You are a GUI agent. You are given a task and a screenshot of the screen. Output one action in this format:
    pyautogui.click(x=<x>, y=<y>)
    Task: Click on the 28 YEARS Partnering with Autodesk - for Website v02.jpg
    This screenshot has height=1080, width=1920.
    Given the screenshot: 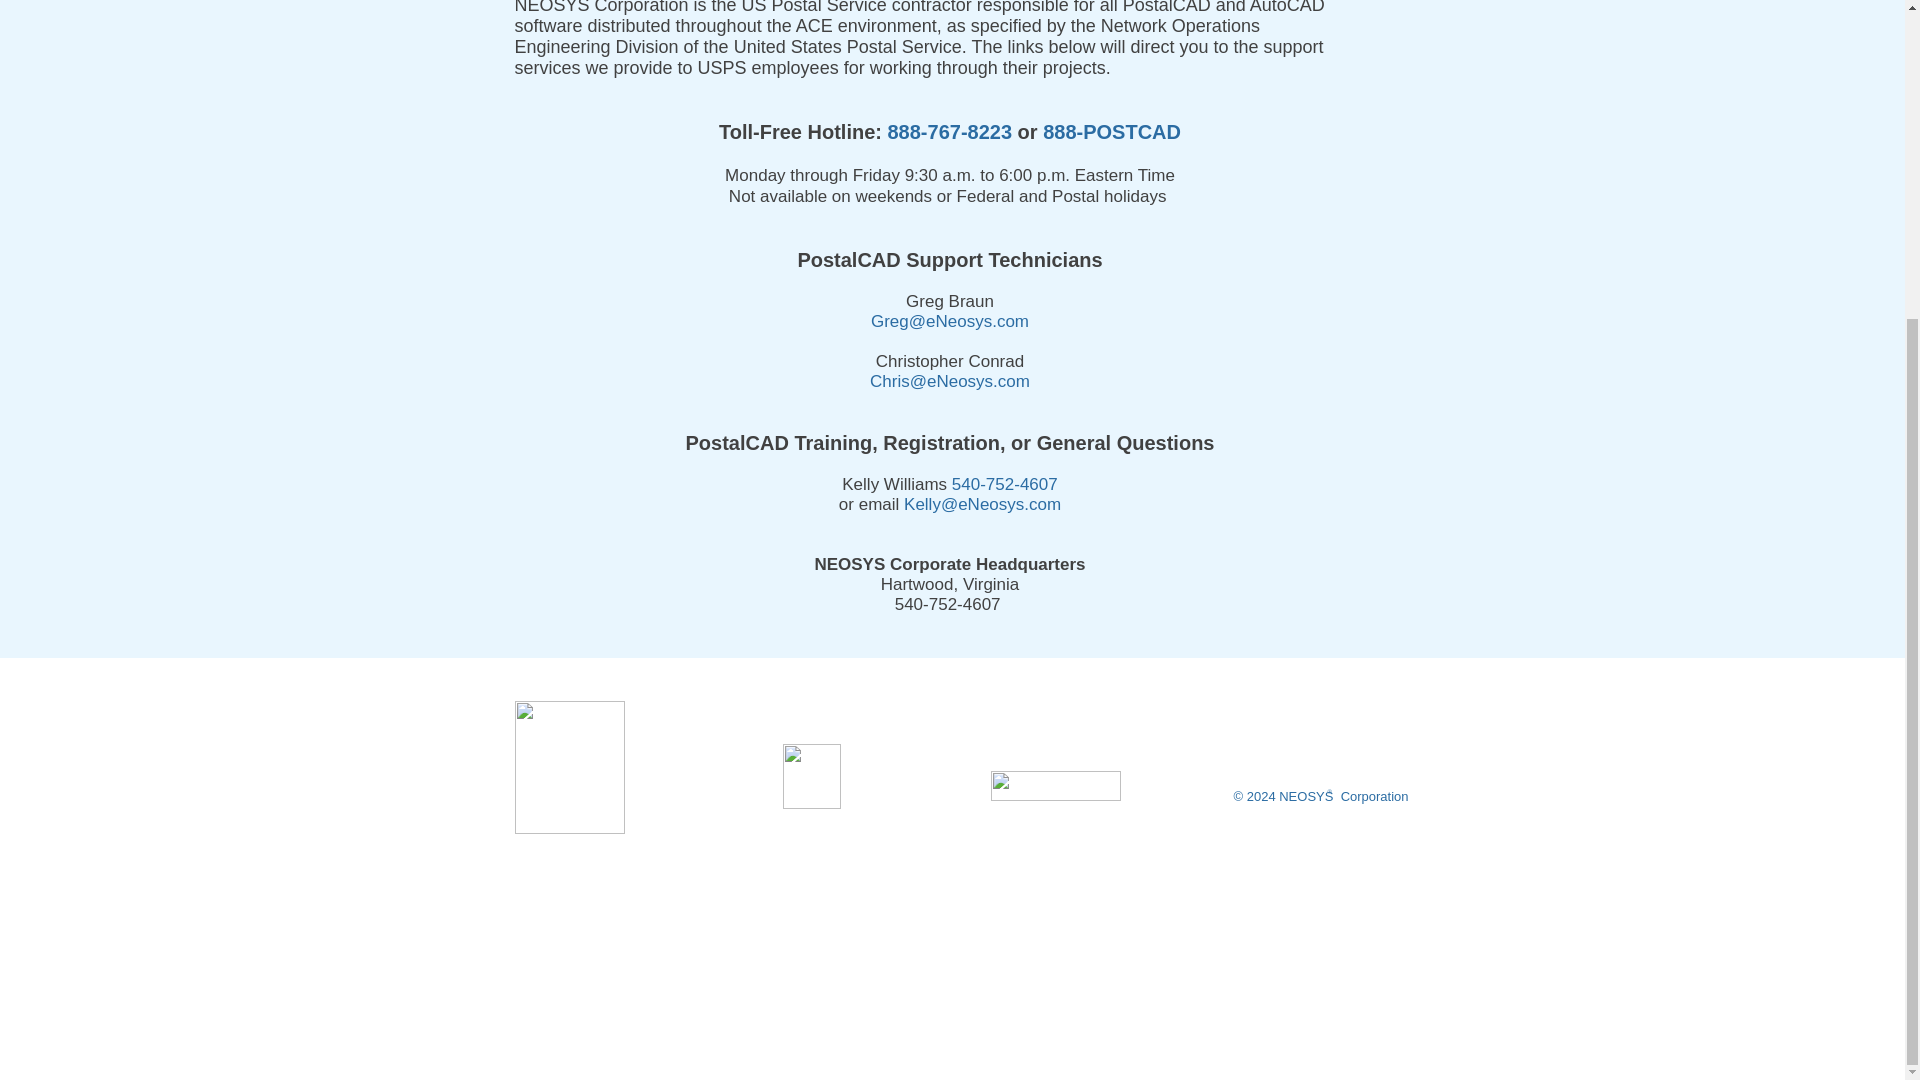 What is the action you would take?
    pyautogui.click(x=810, y=776)
    